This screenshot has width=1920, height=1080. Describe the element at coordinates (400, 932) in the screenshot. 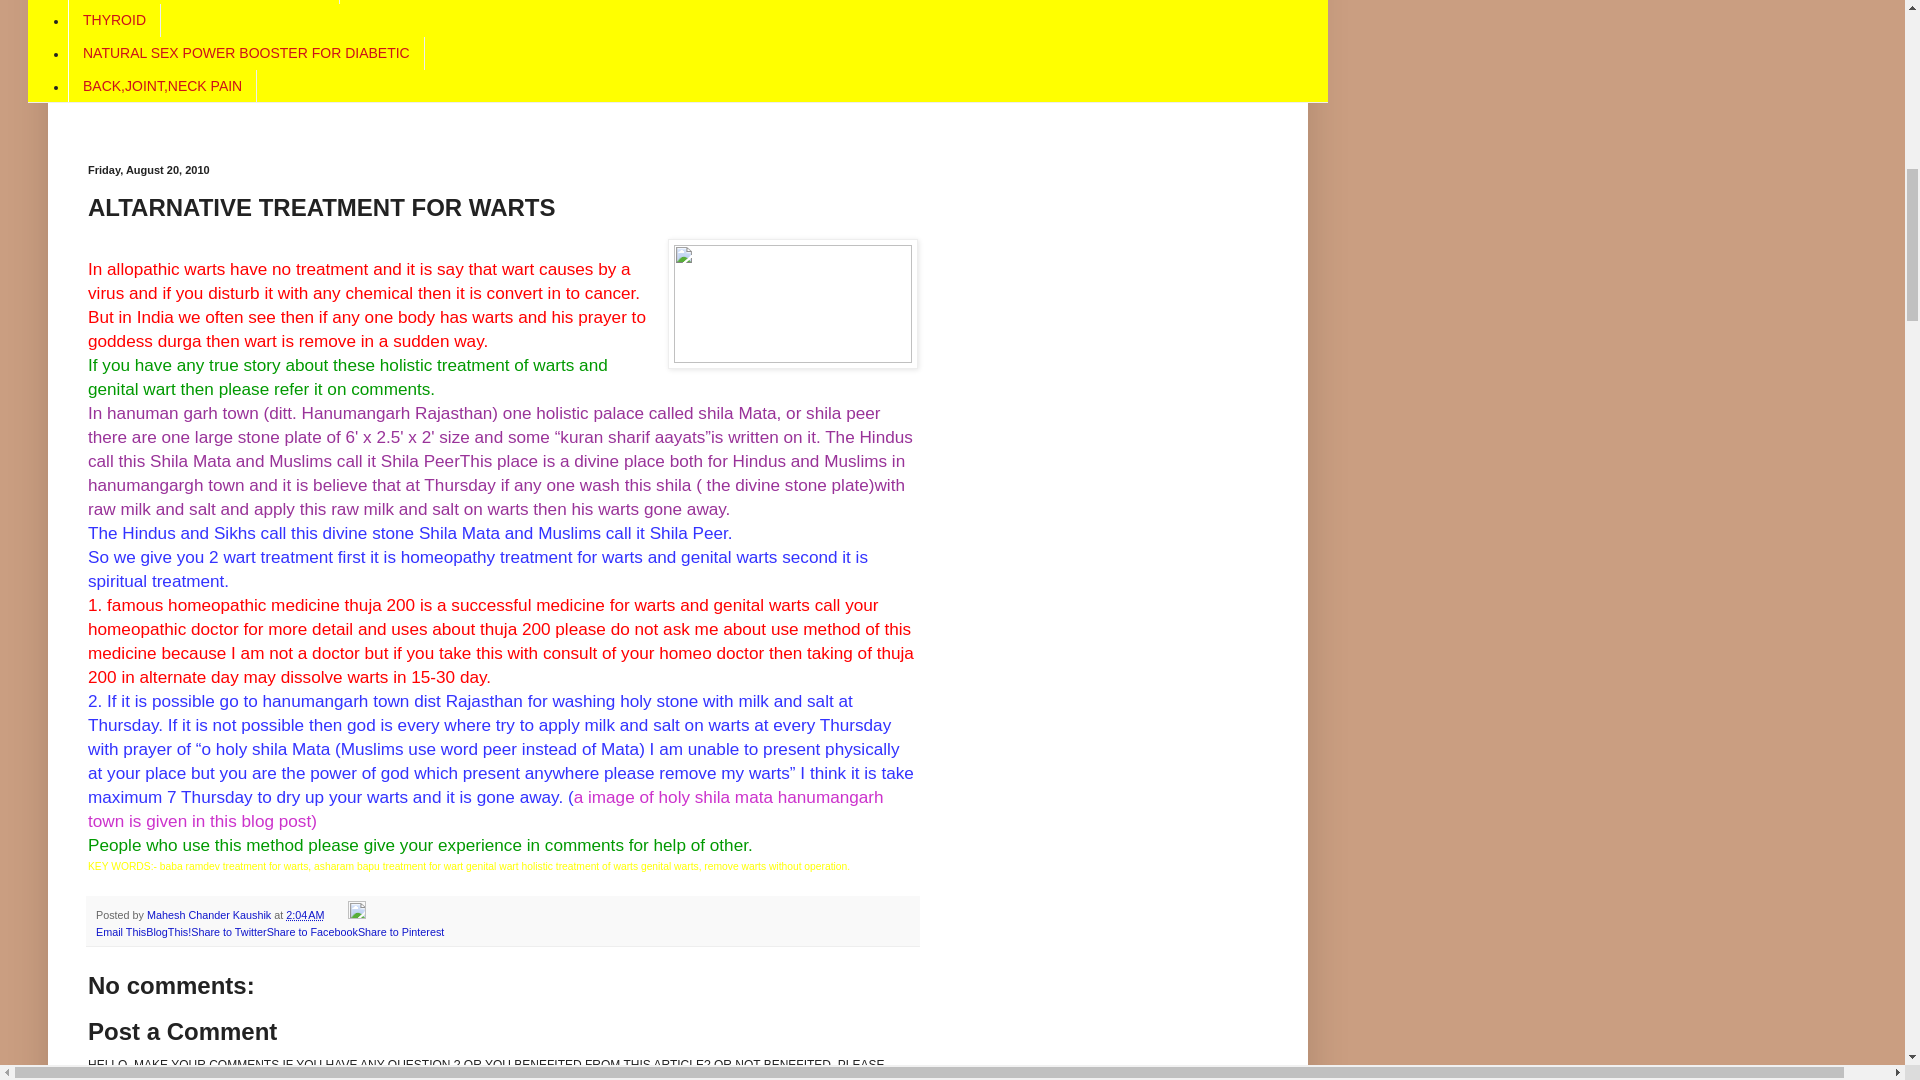

I see `Share to Pinterest` at that location.